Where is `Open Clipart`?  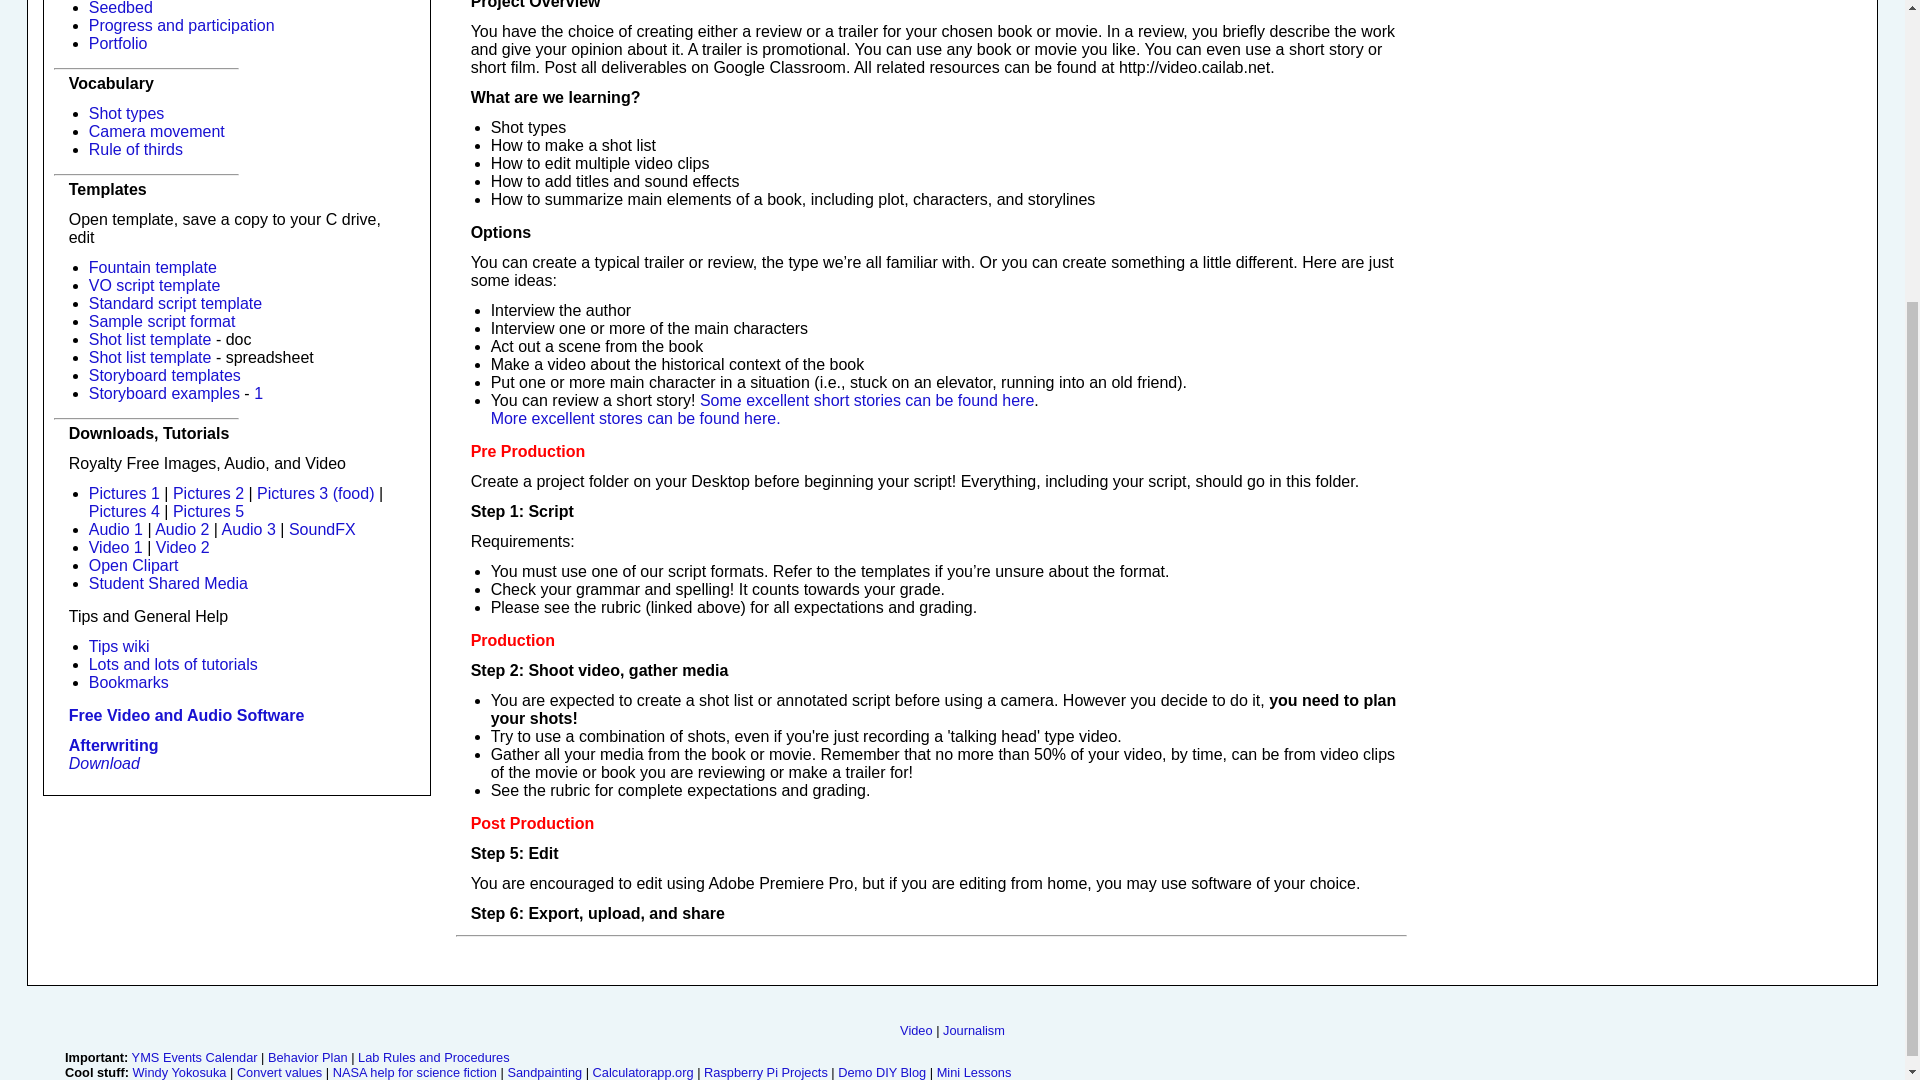
Open Clipart is located at coordinates (133, 565).